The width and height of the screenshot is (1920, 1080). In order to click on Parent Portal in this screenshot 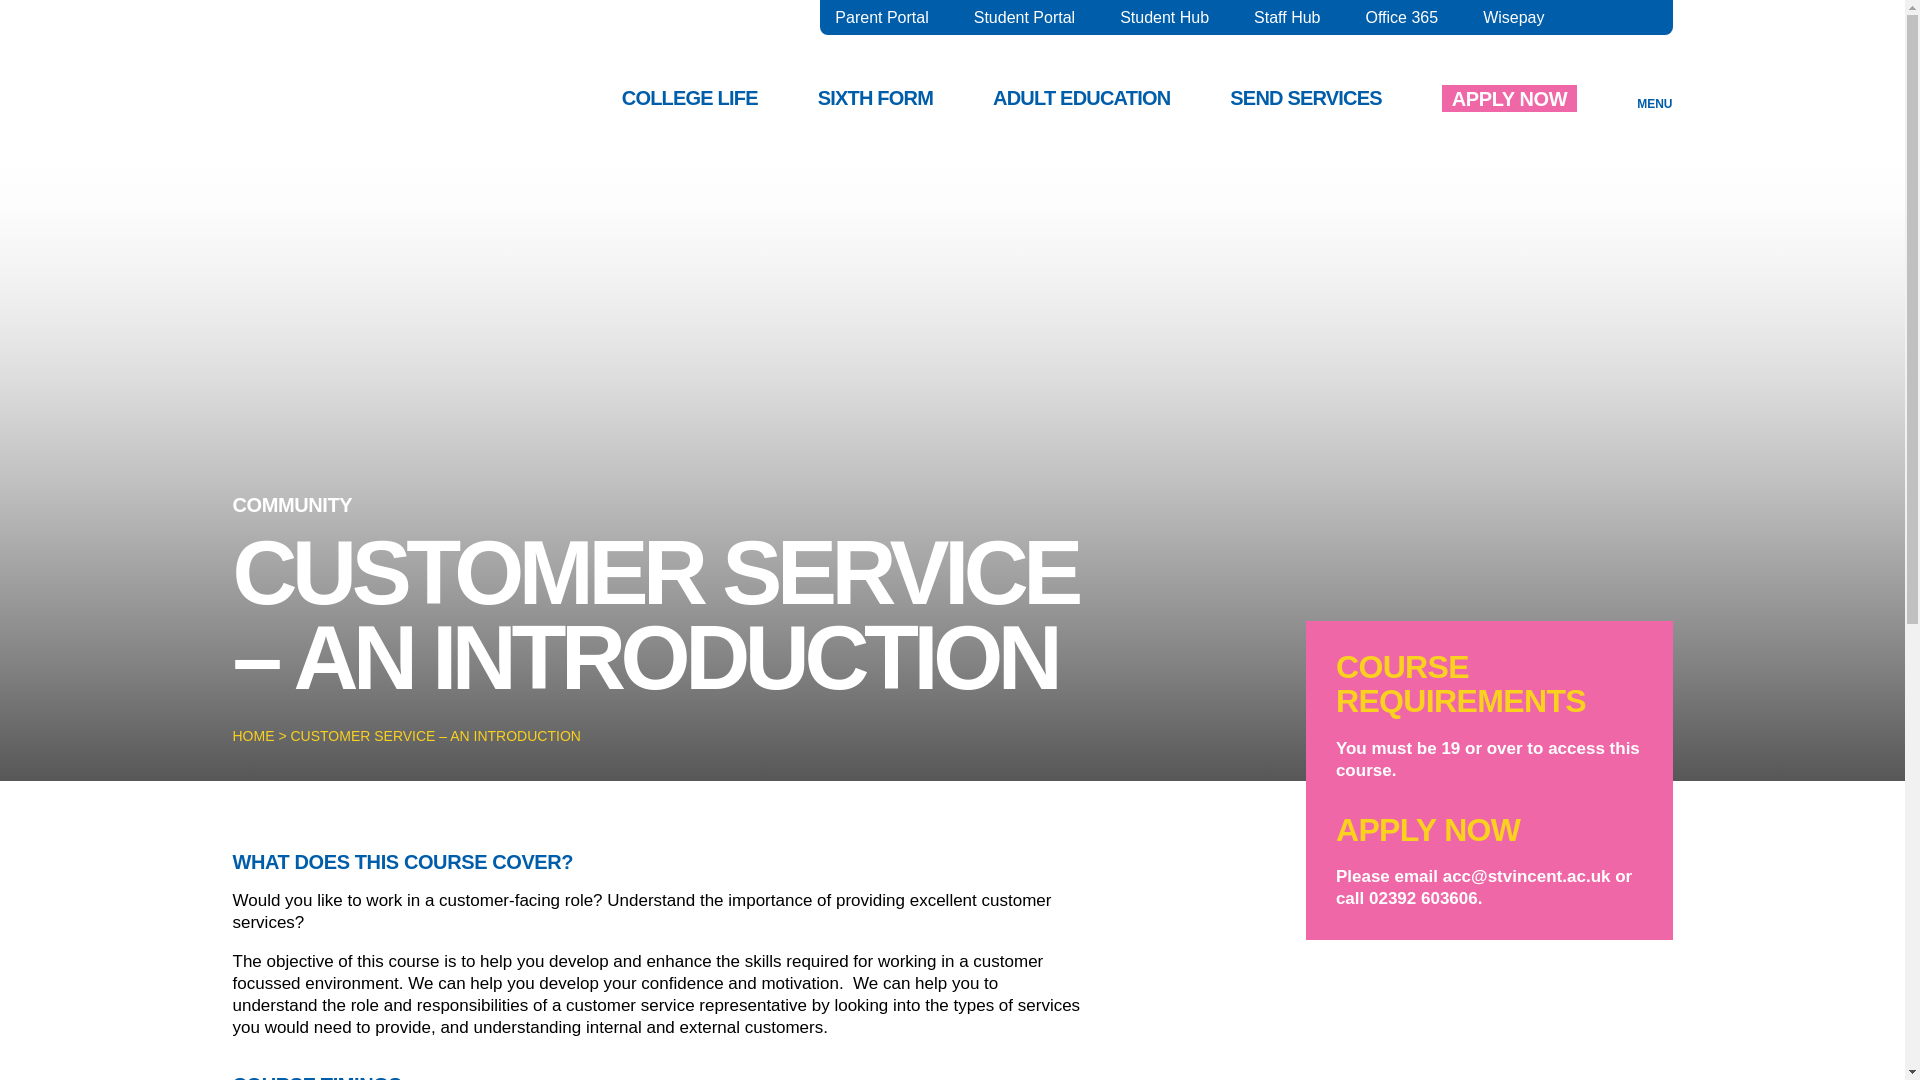, I will do `click(881, 18)`.